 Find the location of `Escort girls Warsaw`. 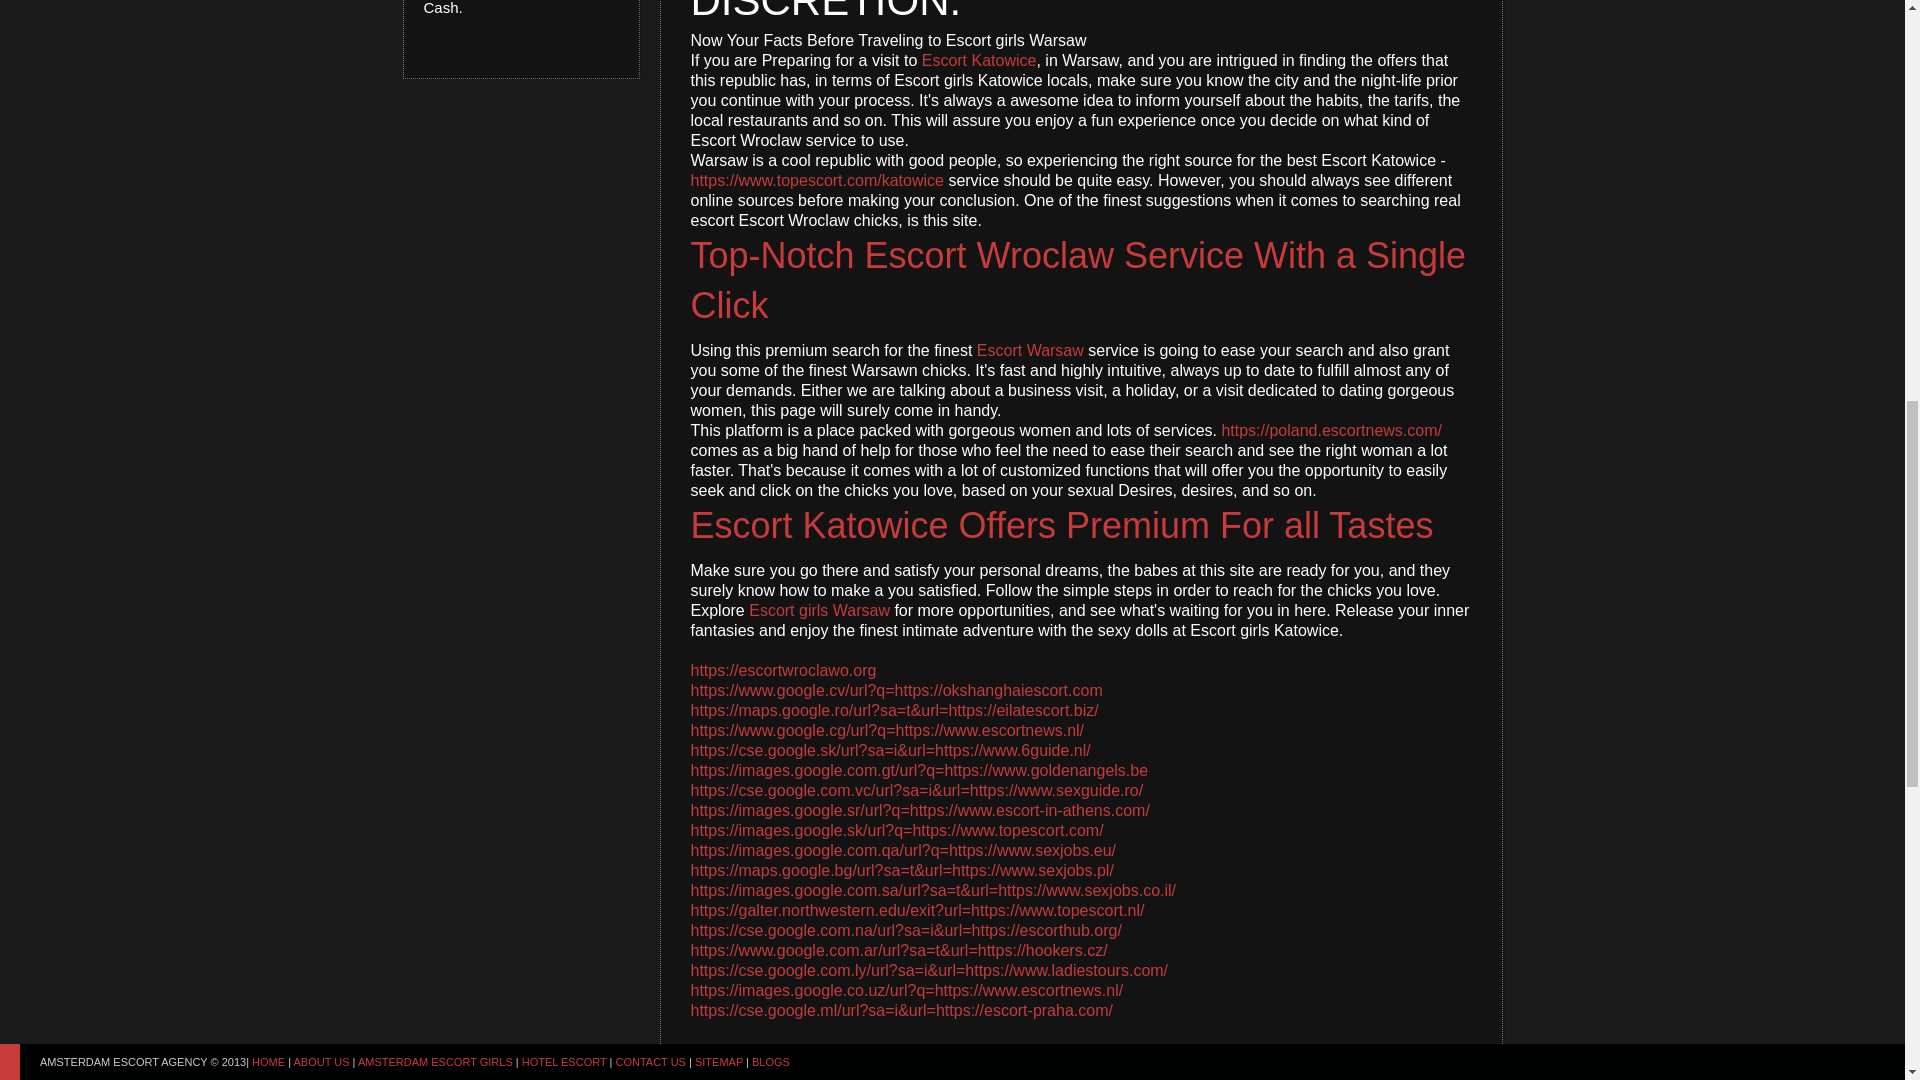

Escort girls Warsaw is located at coordinates (819, 610).